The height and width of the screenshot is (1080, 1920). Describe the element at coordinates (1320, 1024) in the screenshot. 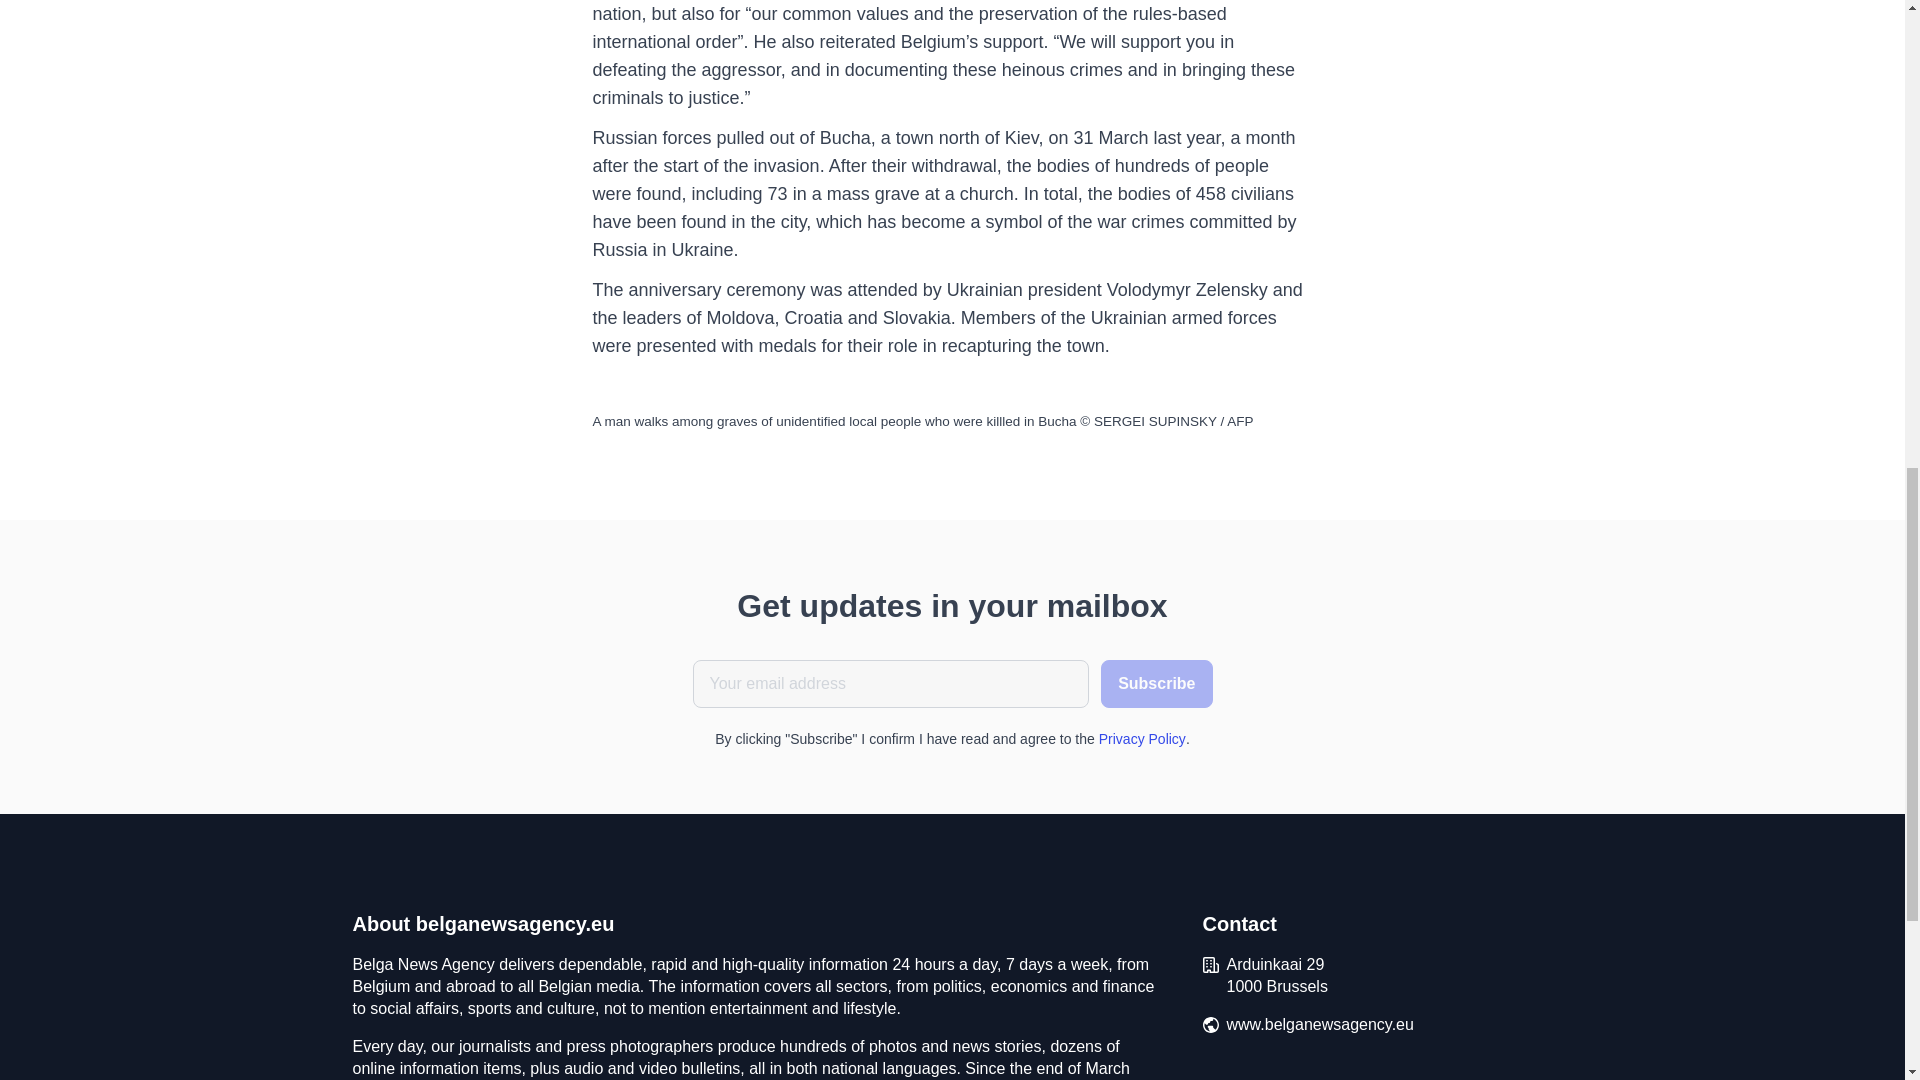

I see `www.belganewsagency.eu` at that location.